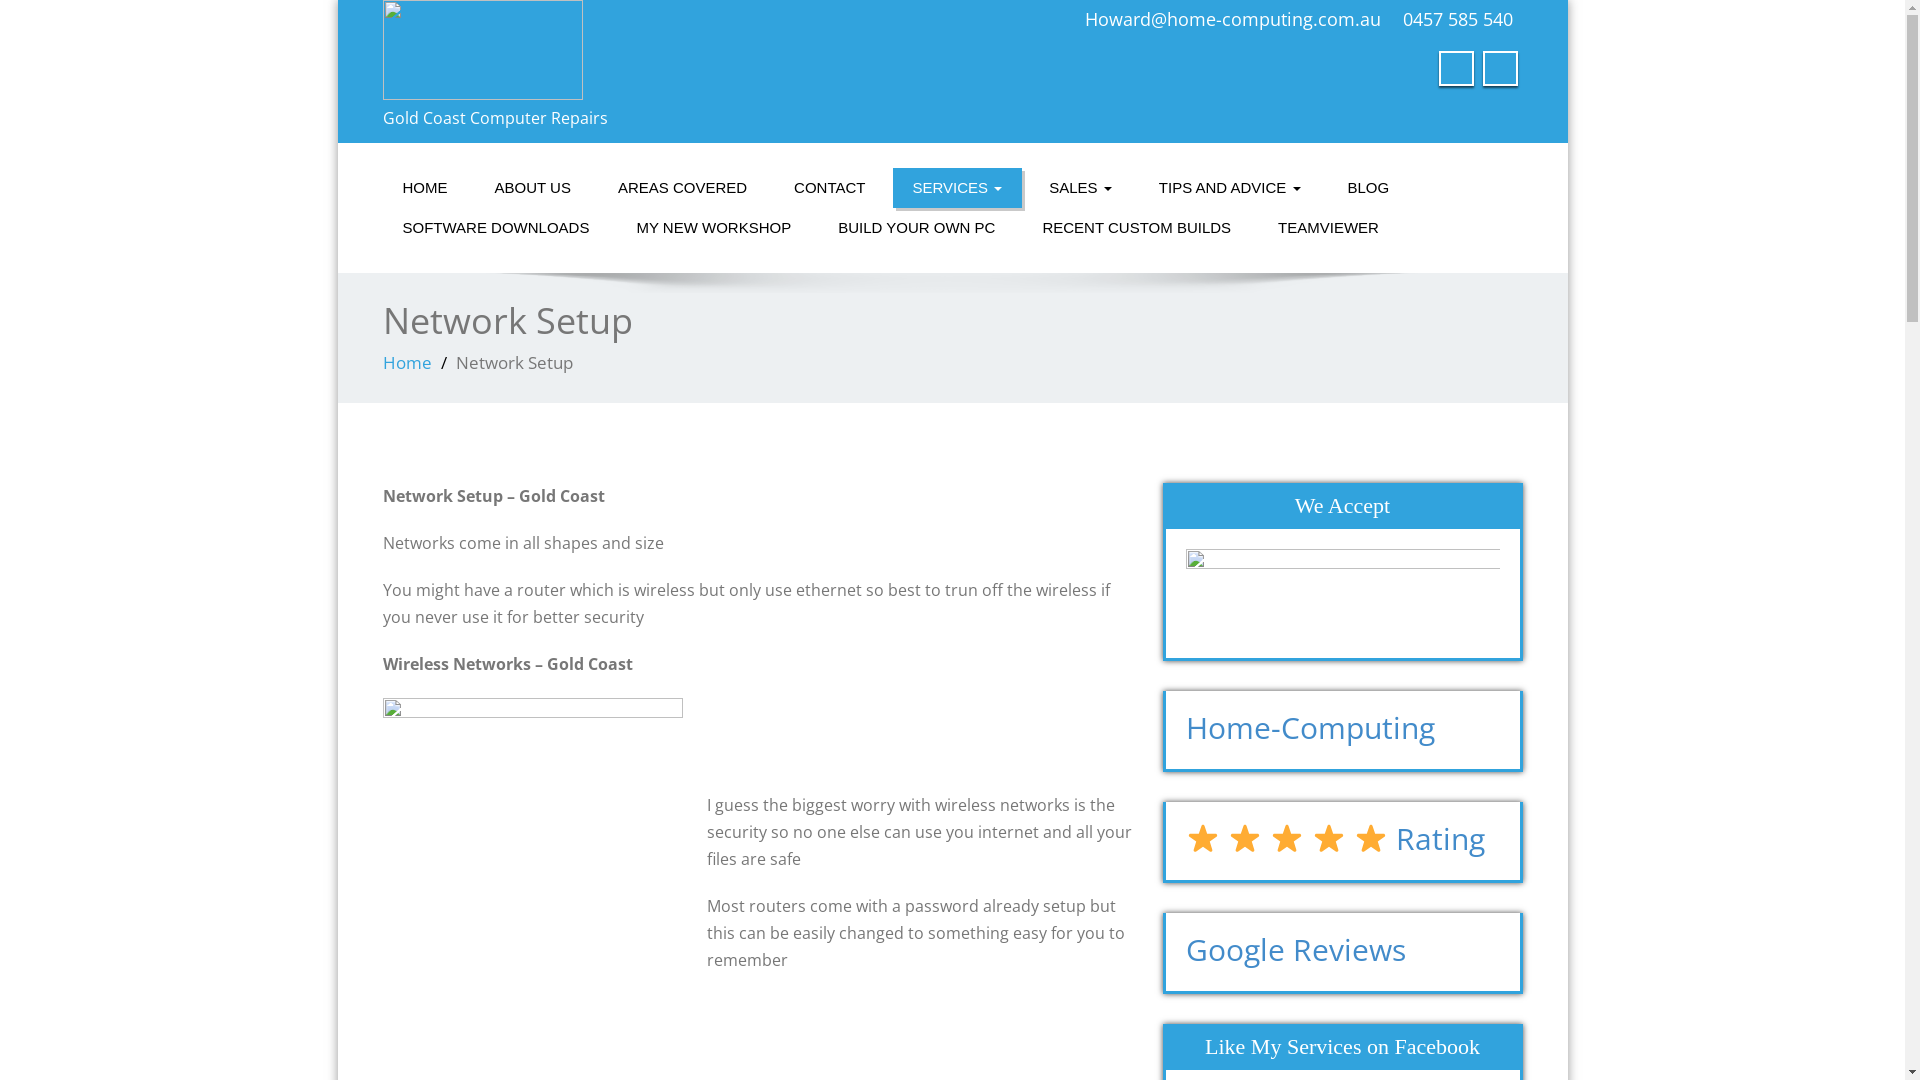 The height and width of the screenshot is (1080, 1920). Describe the element at coordinates (1456, 68) in the screenshot. I see `Facebook` at that location.